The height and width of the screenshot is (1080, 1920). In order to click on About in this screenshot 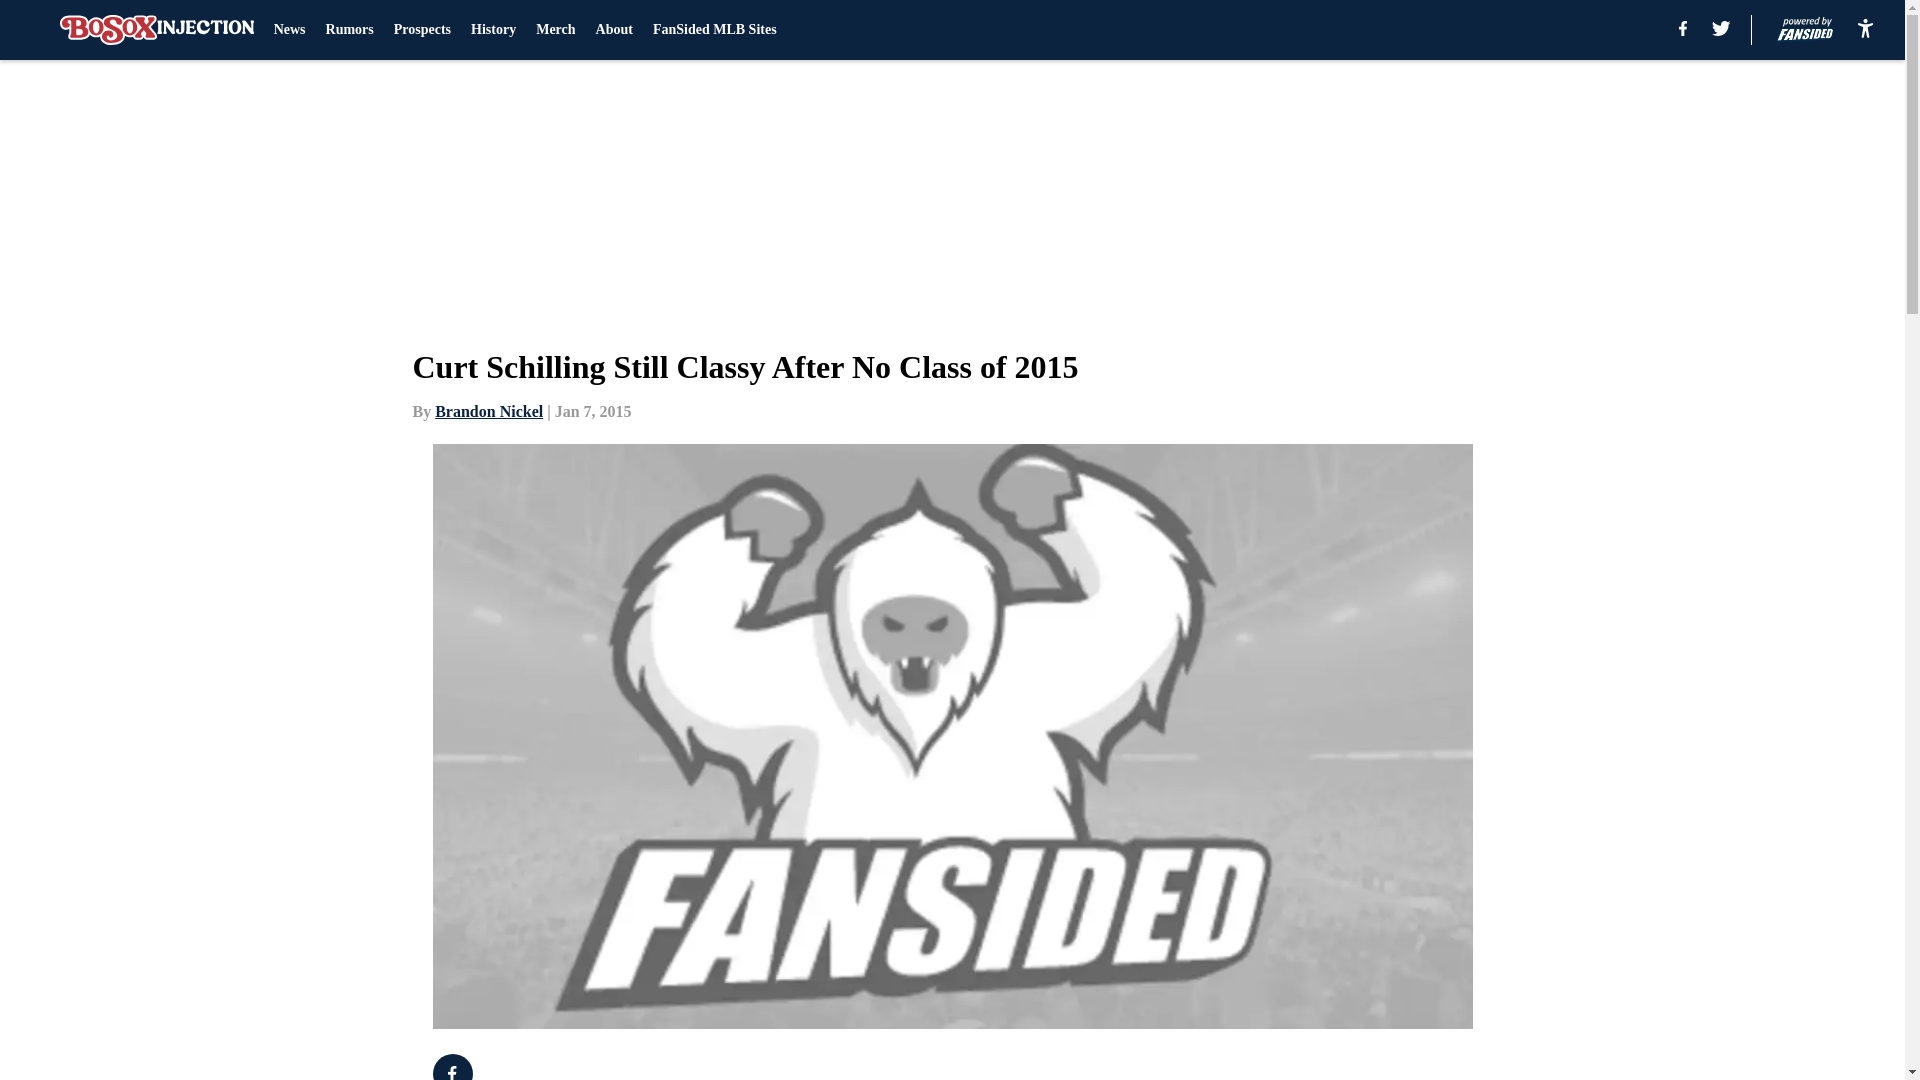, I will do `click(614, 30)`.